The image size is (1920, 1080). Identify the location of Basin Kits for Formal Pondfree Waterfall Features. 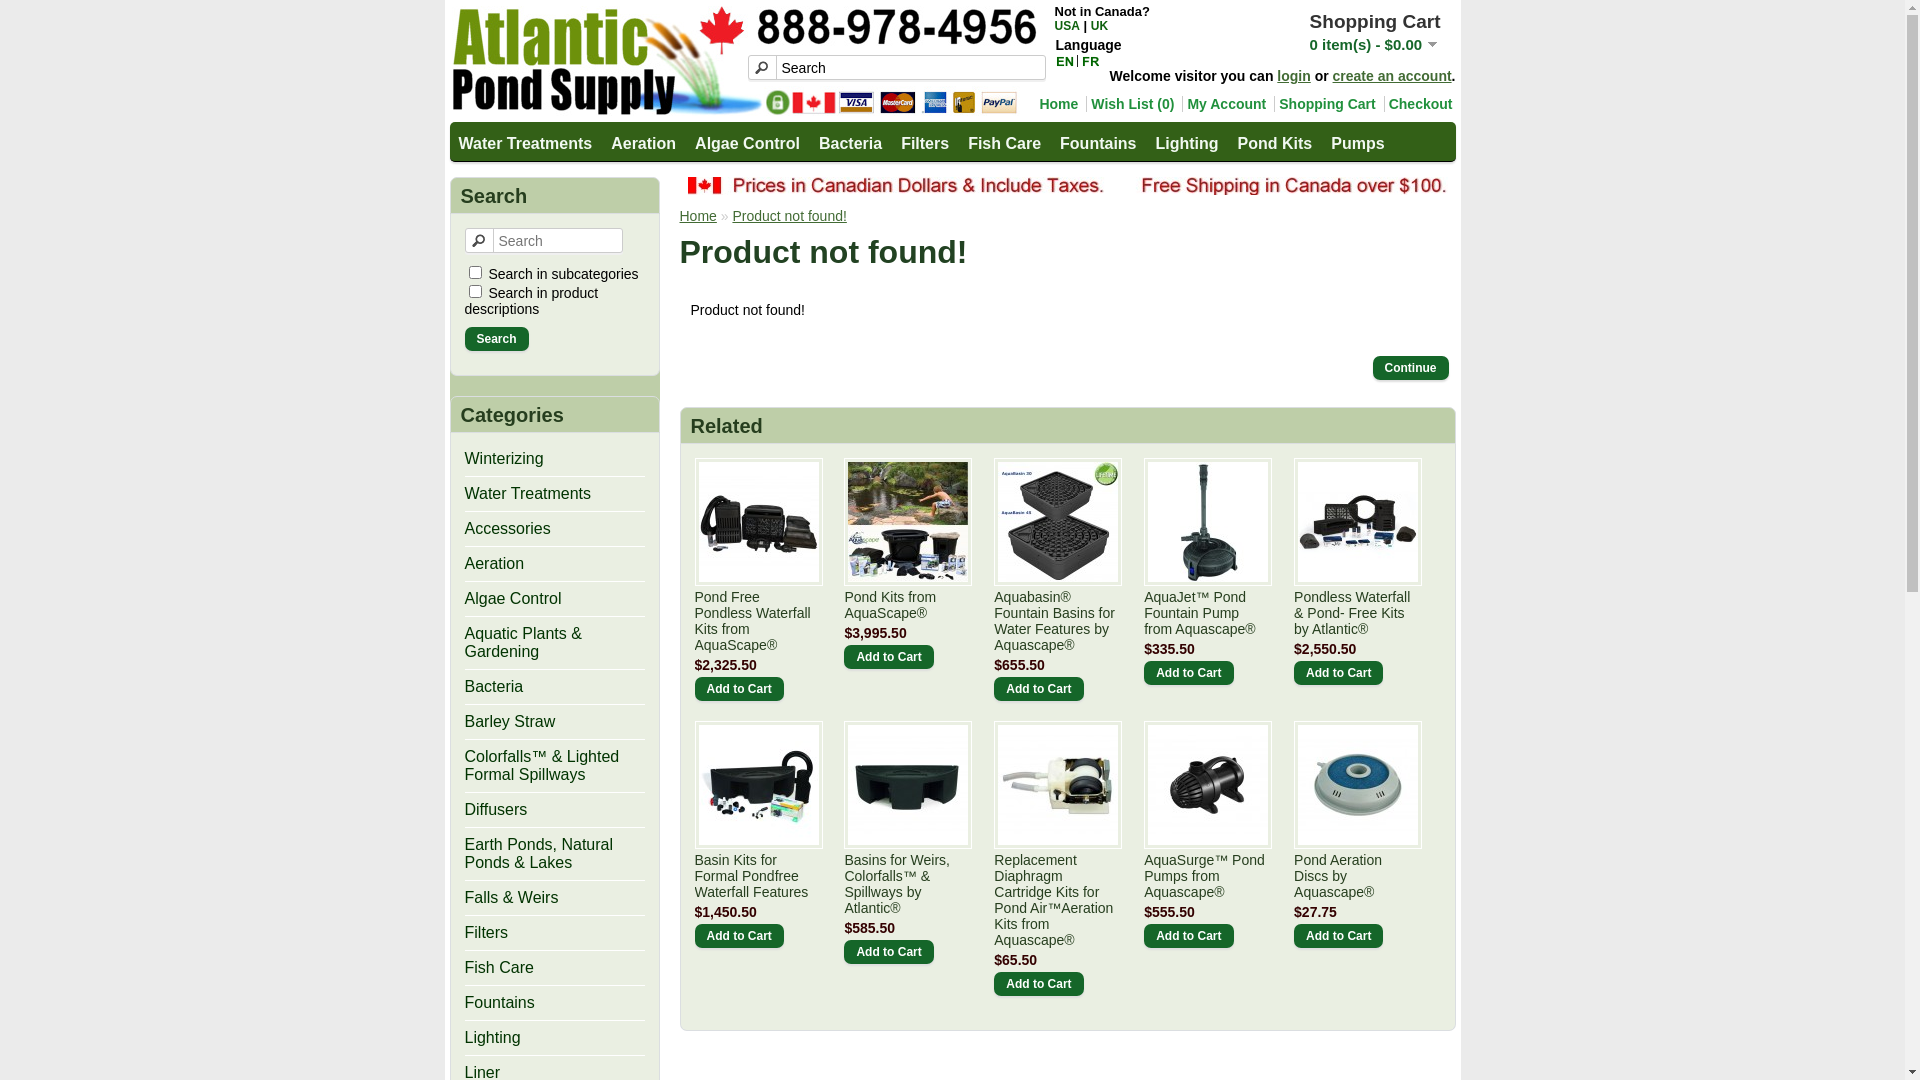
(757, 876).